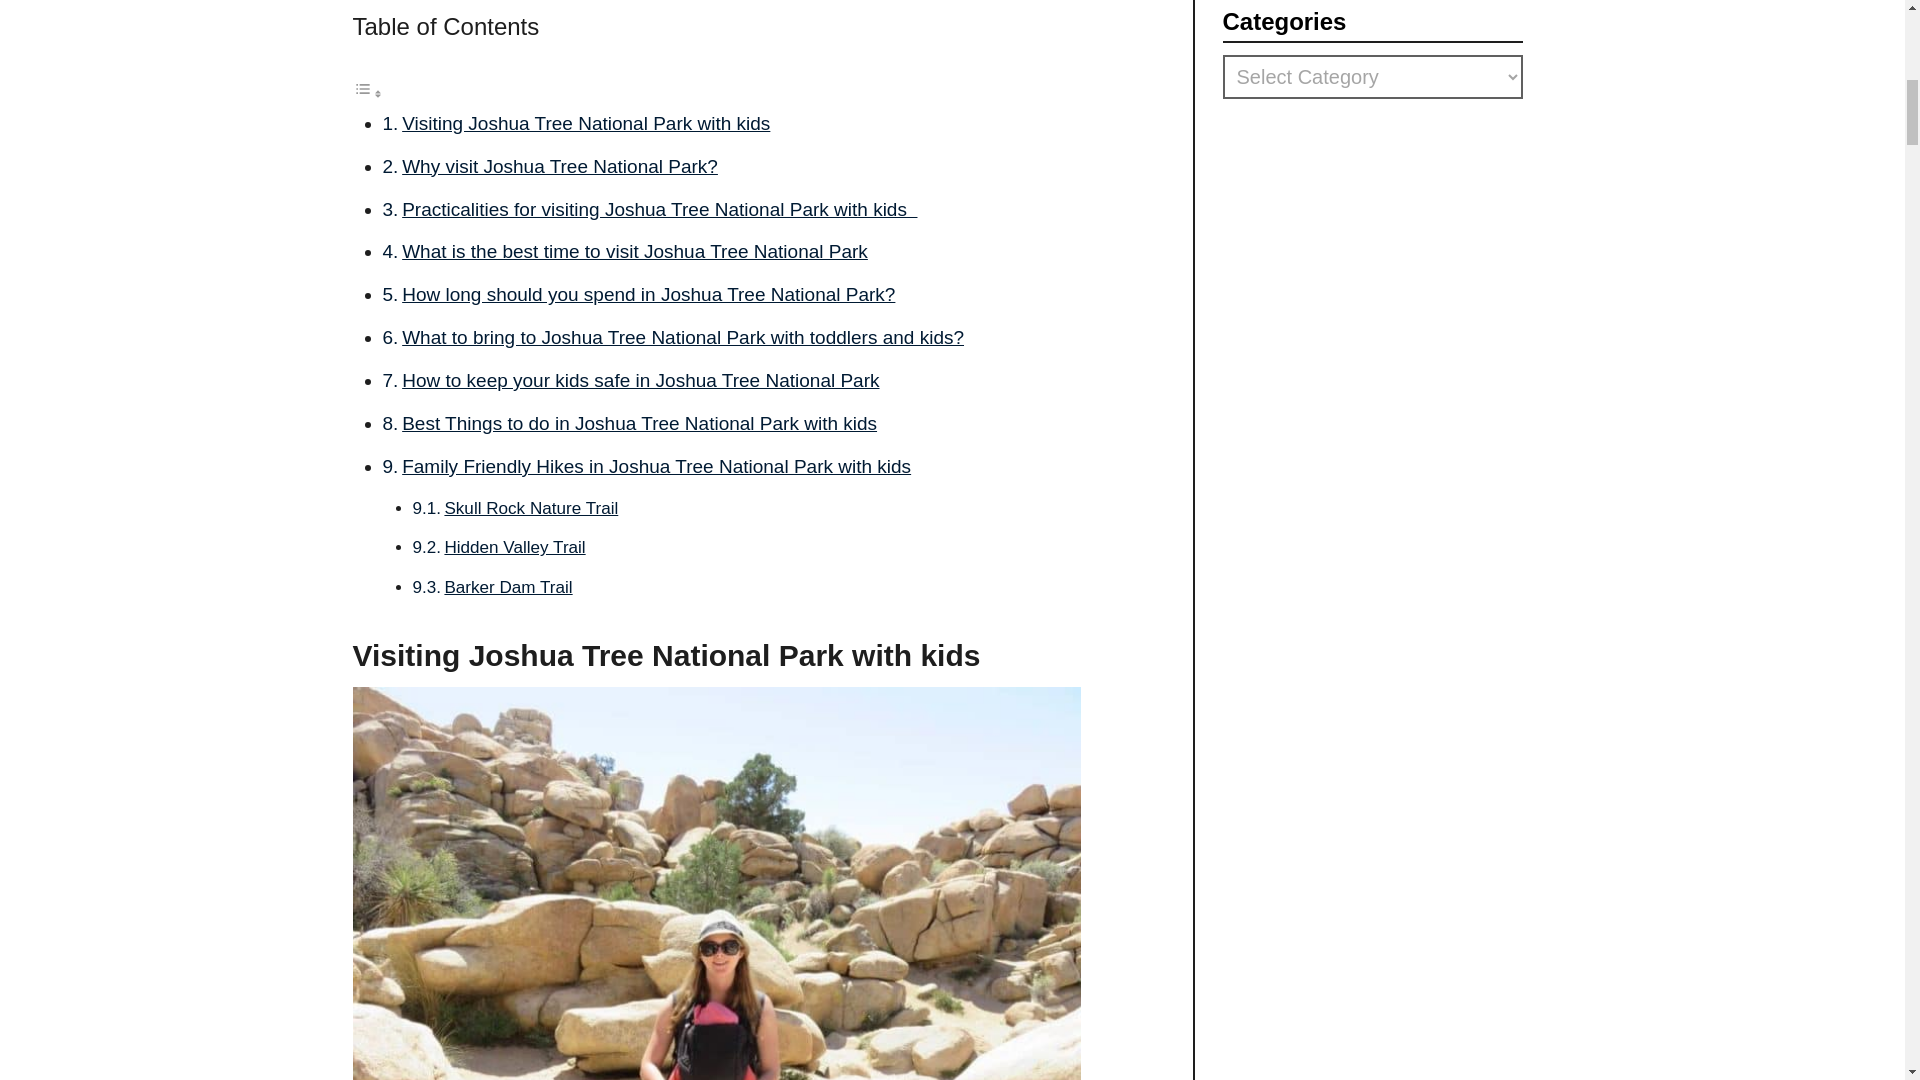 The image size is (1920, 1080). I want to click on Best Things to do in Joshua Tree National Park with kids, so click(639, 423).